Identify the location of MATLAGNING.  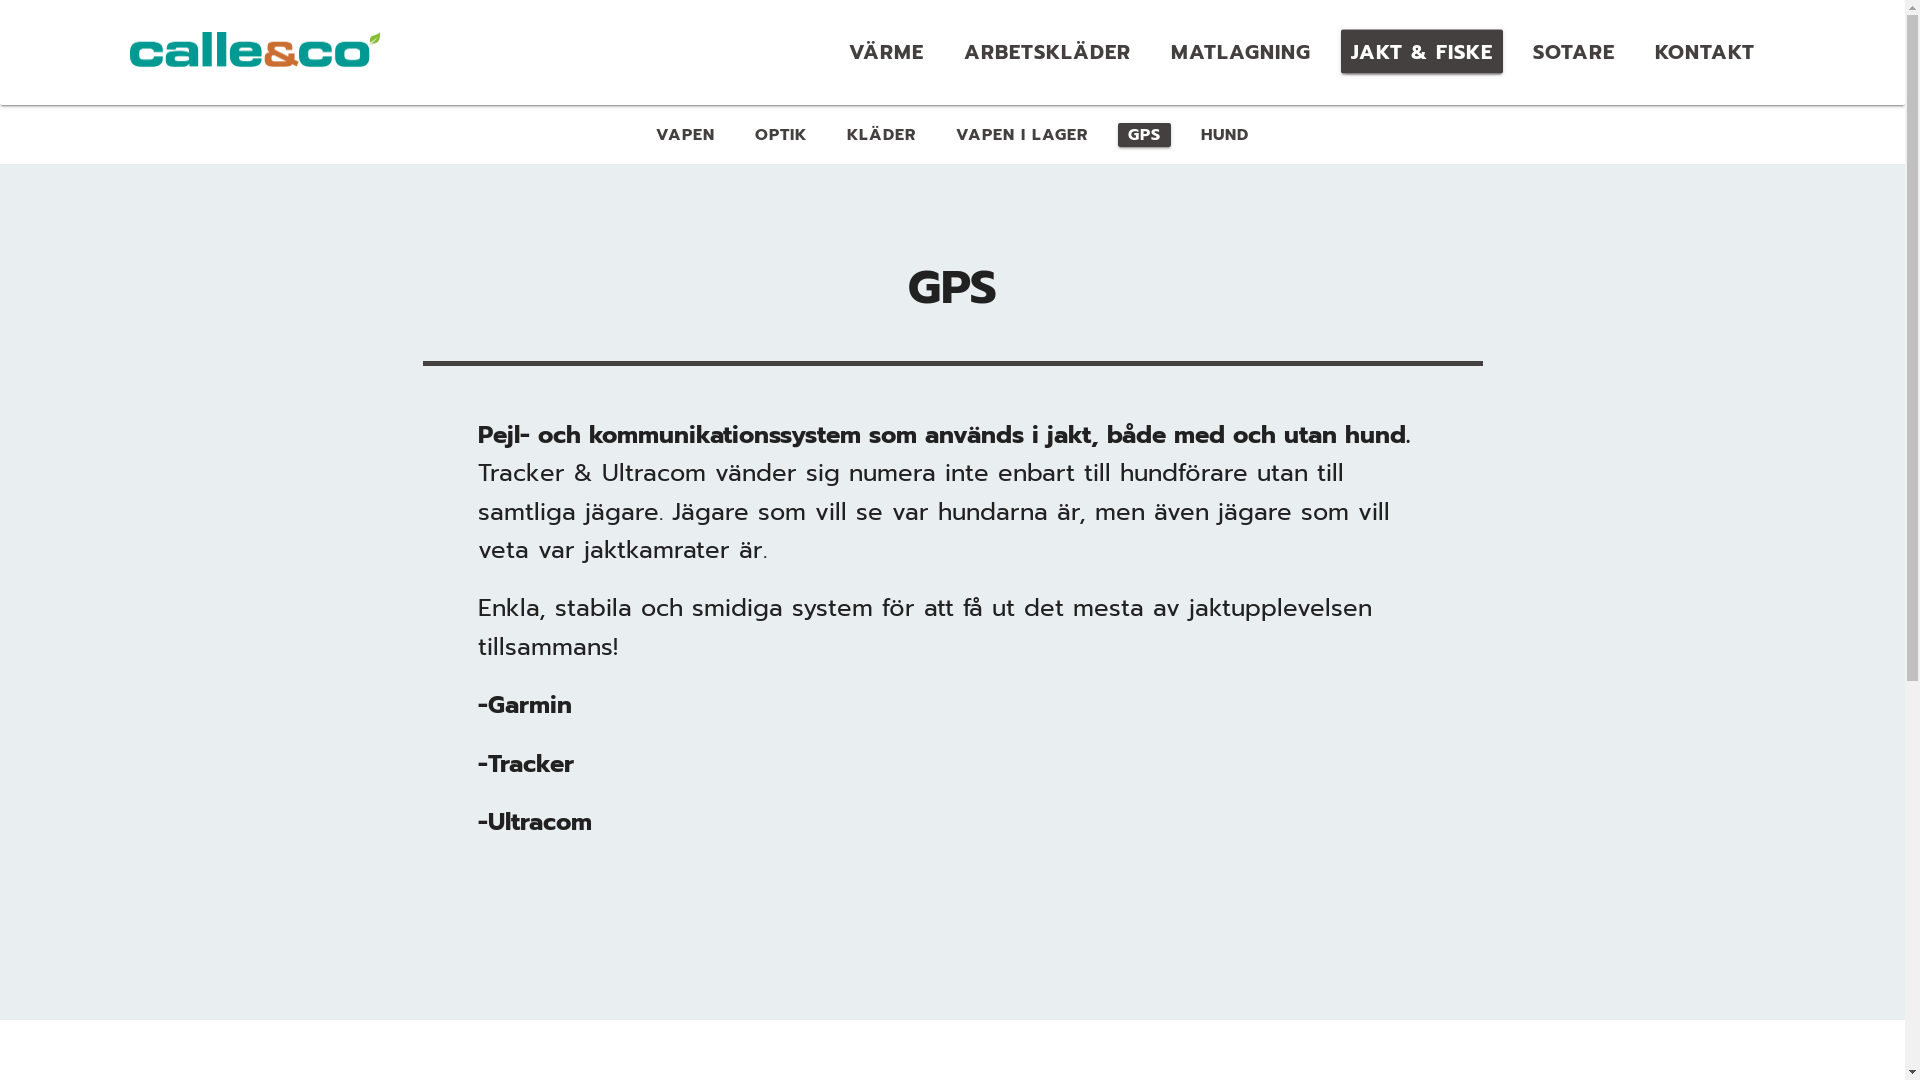
(1241, 51).